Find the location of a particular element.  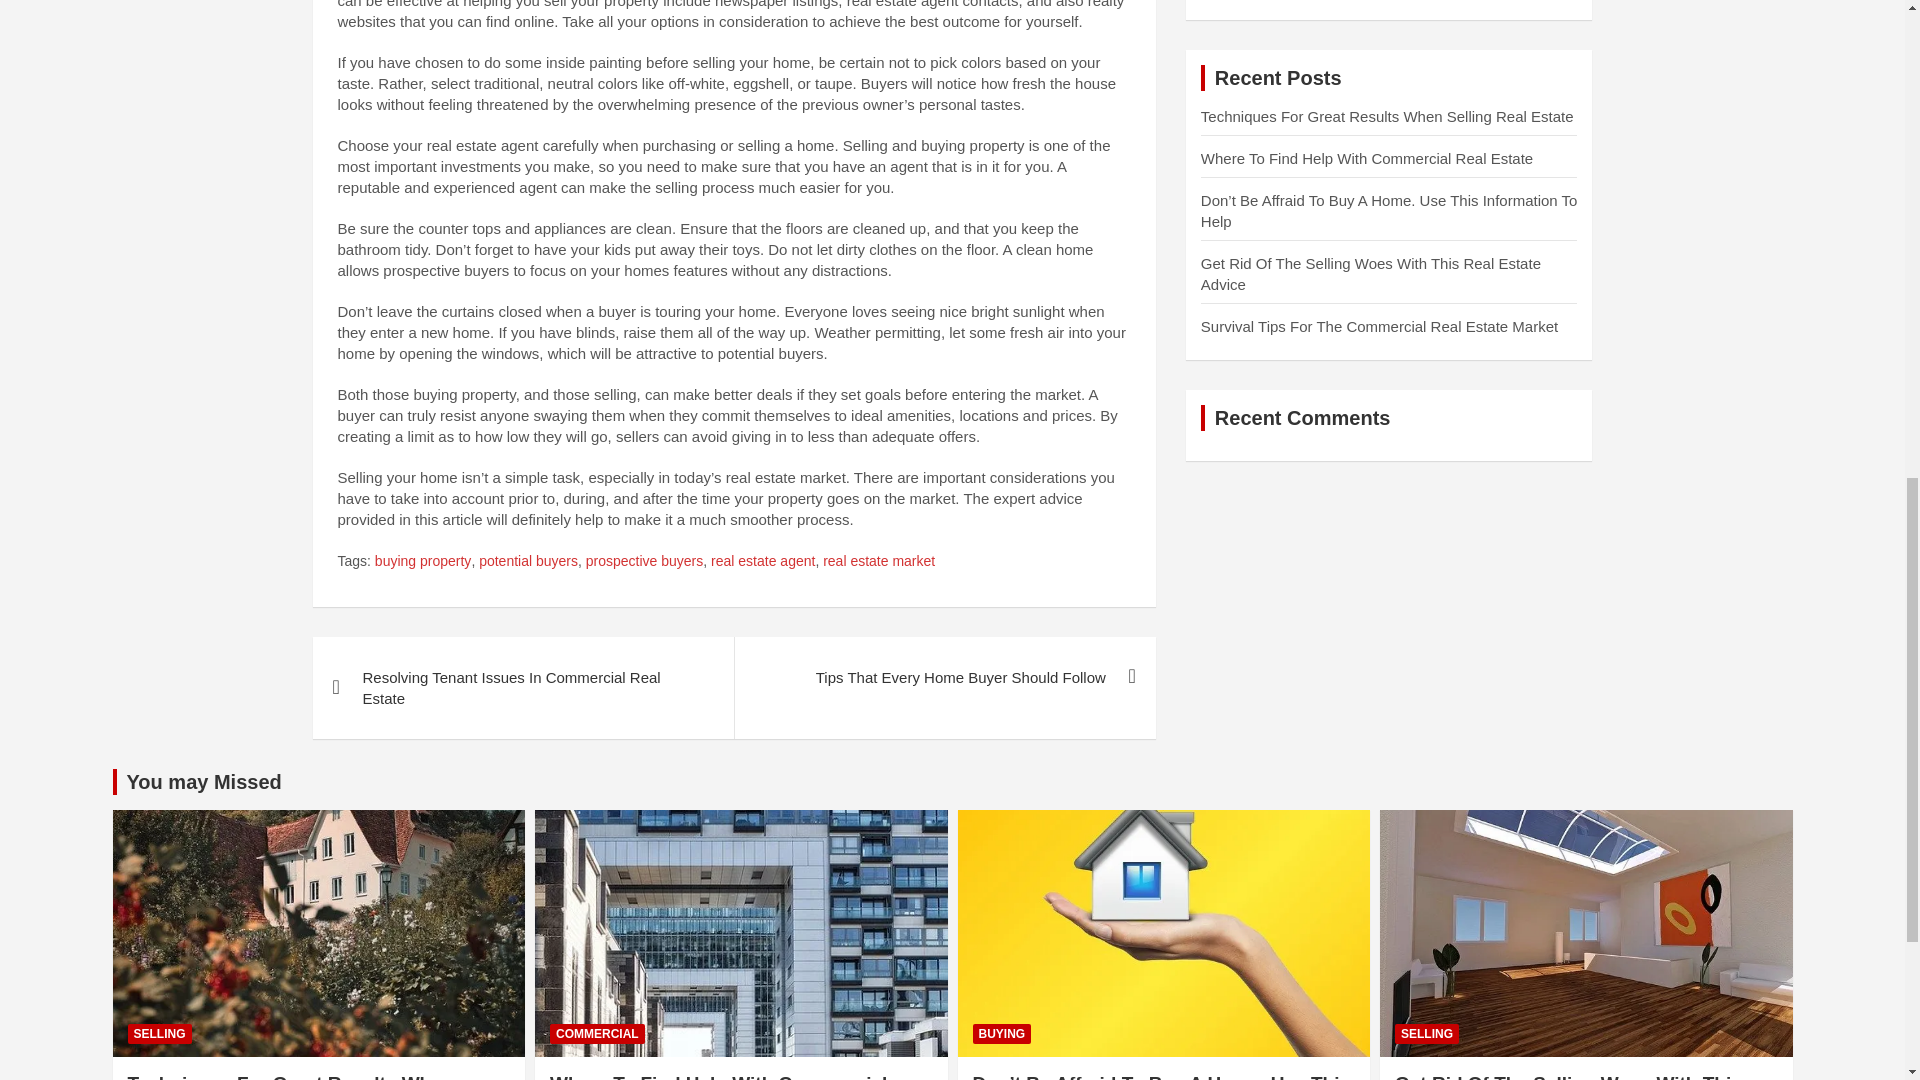

prospective buyers is located at coordinates (644, 562).